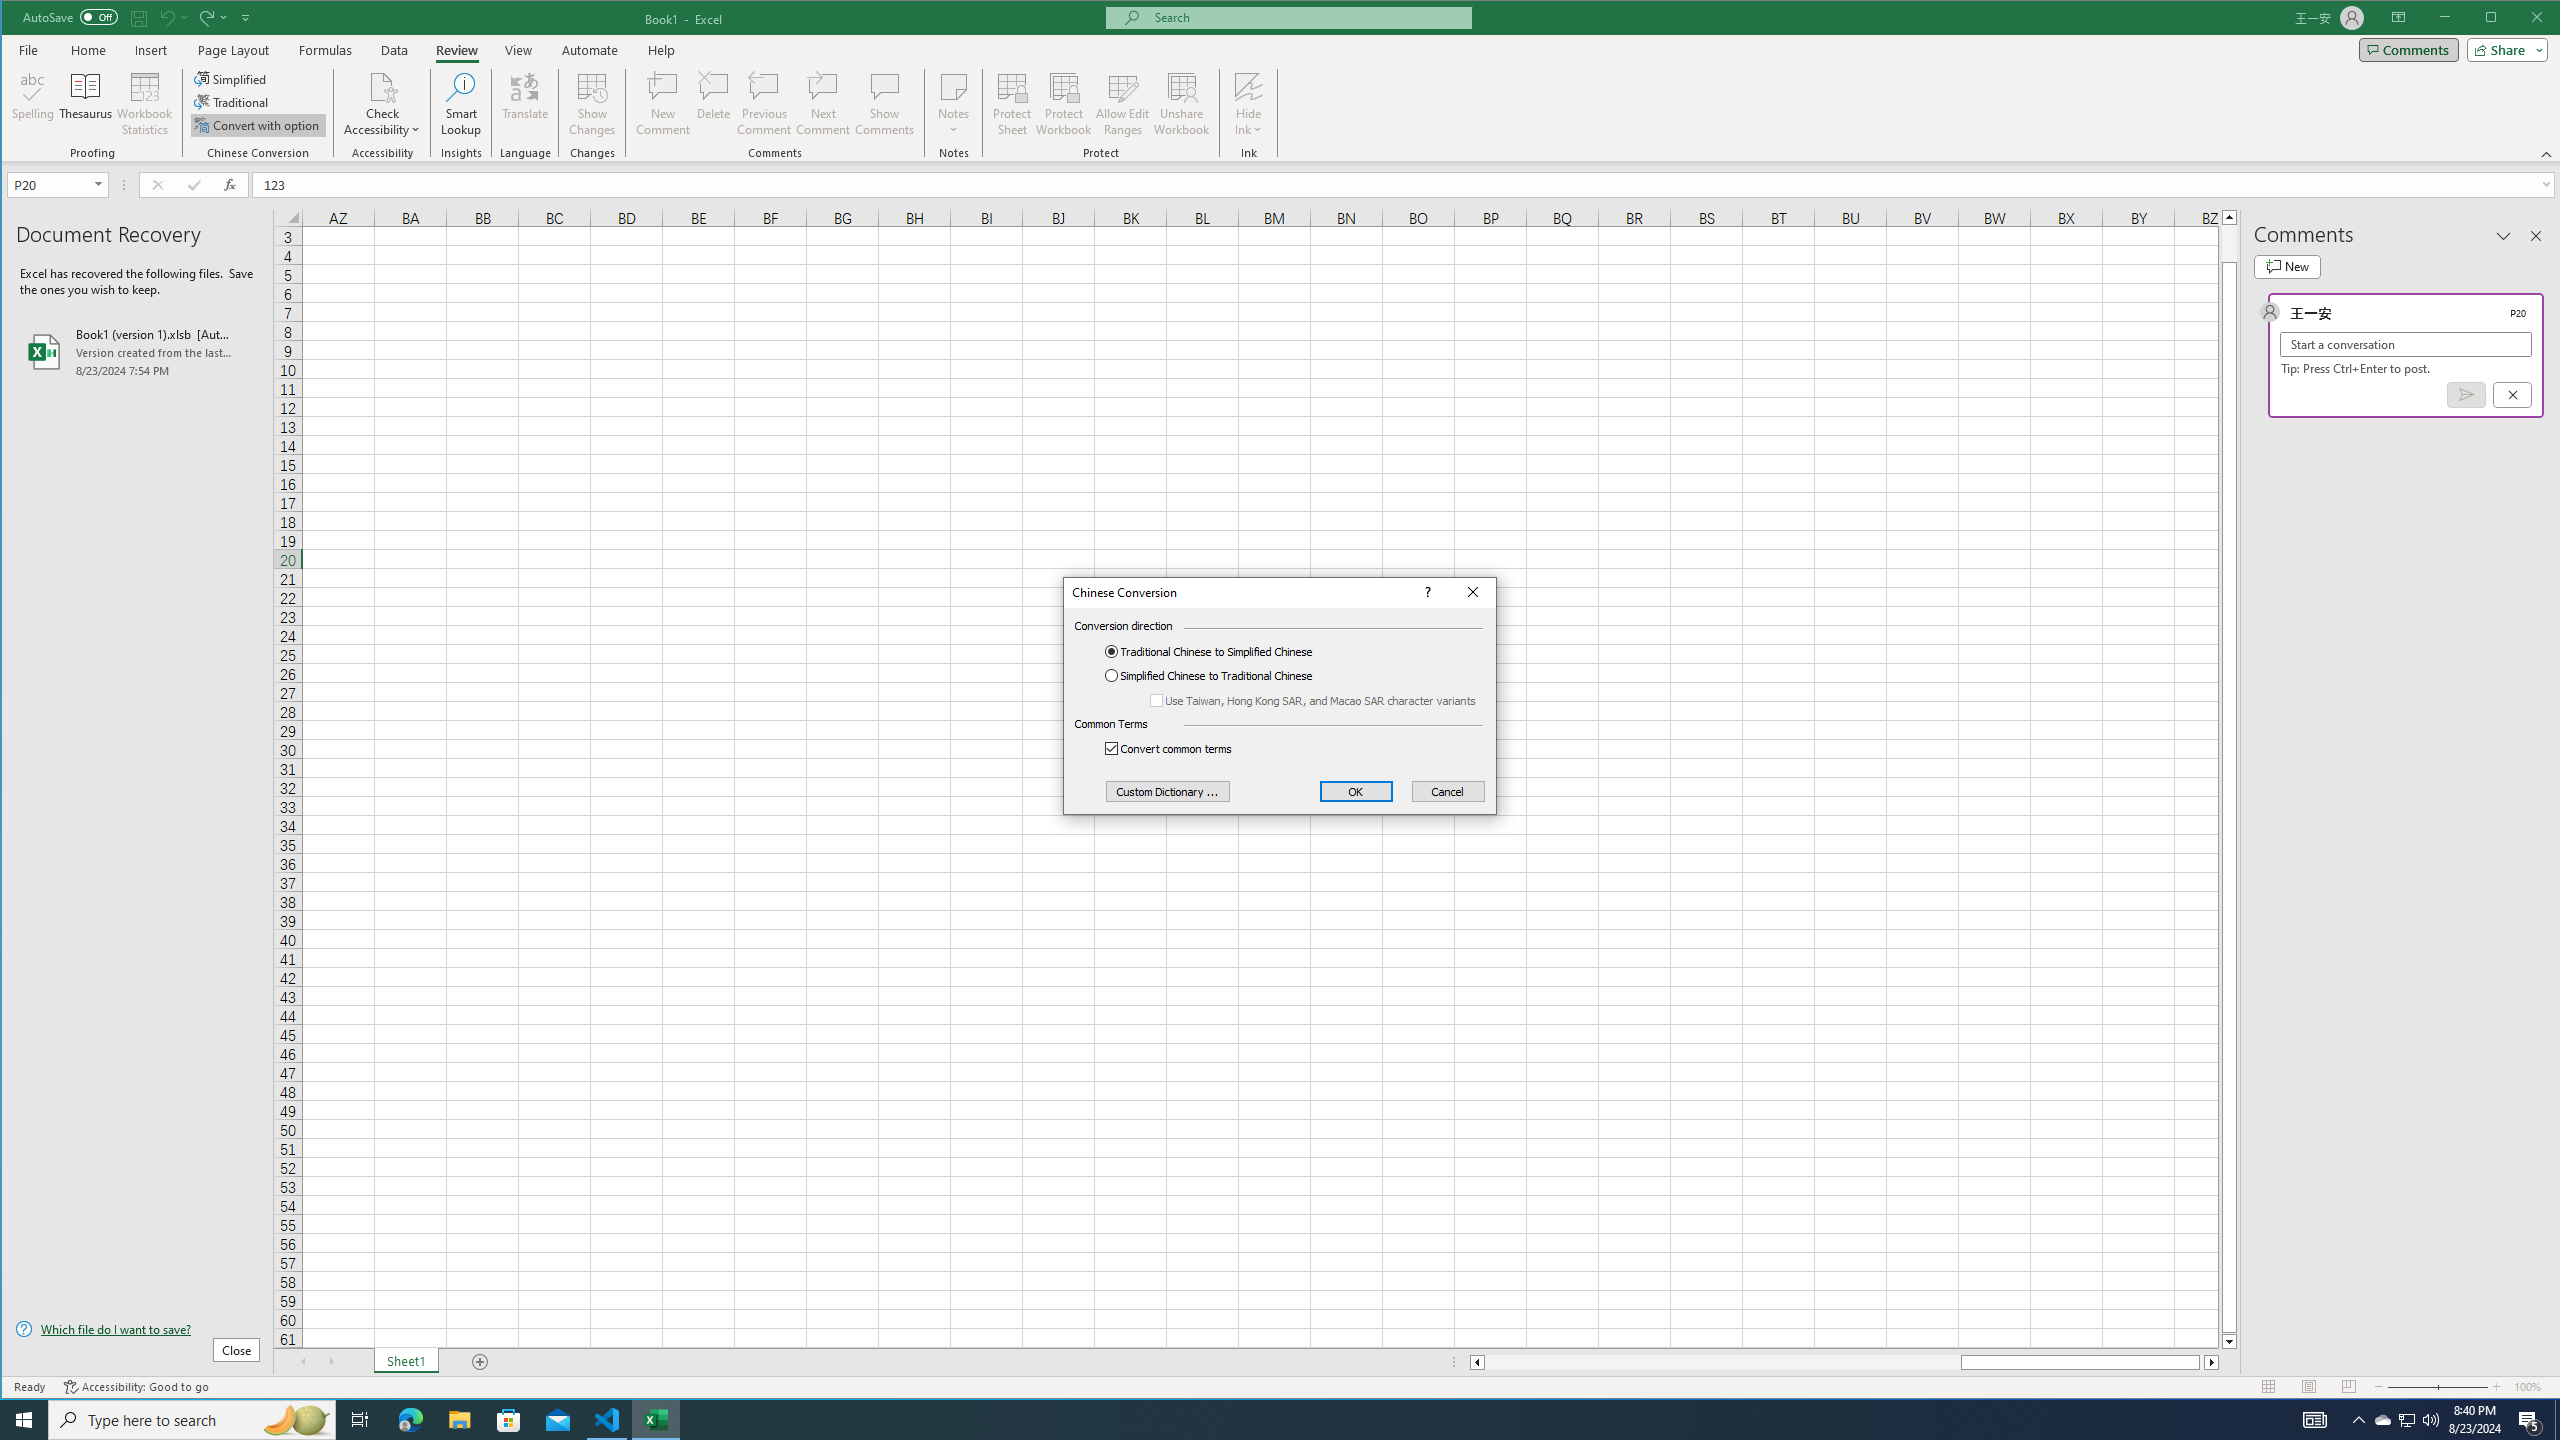 This screenshot has width=2560, height=1440. I want to click on Type here to search, so click(192, 1420).